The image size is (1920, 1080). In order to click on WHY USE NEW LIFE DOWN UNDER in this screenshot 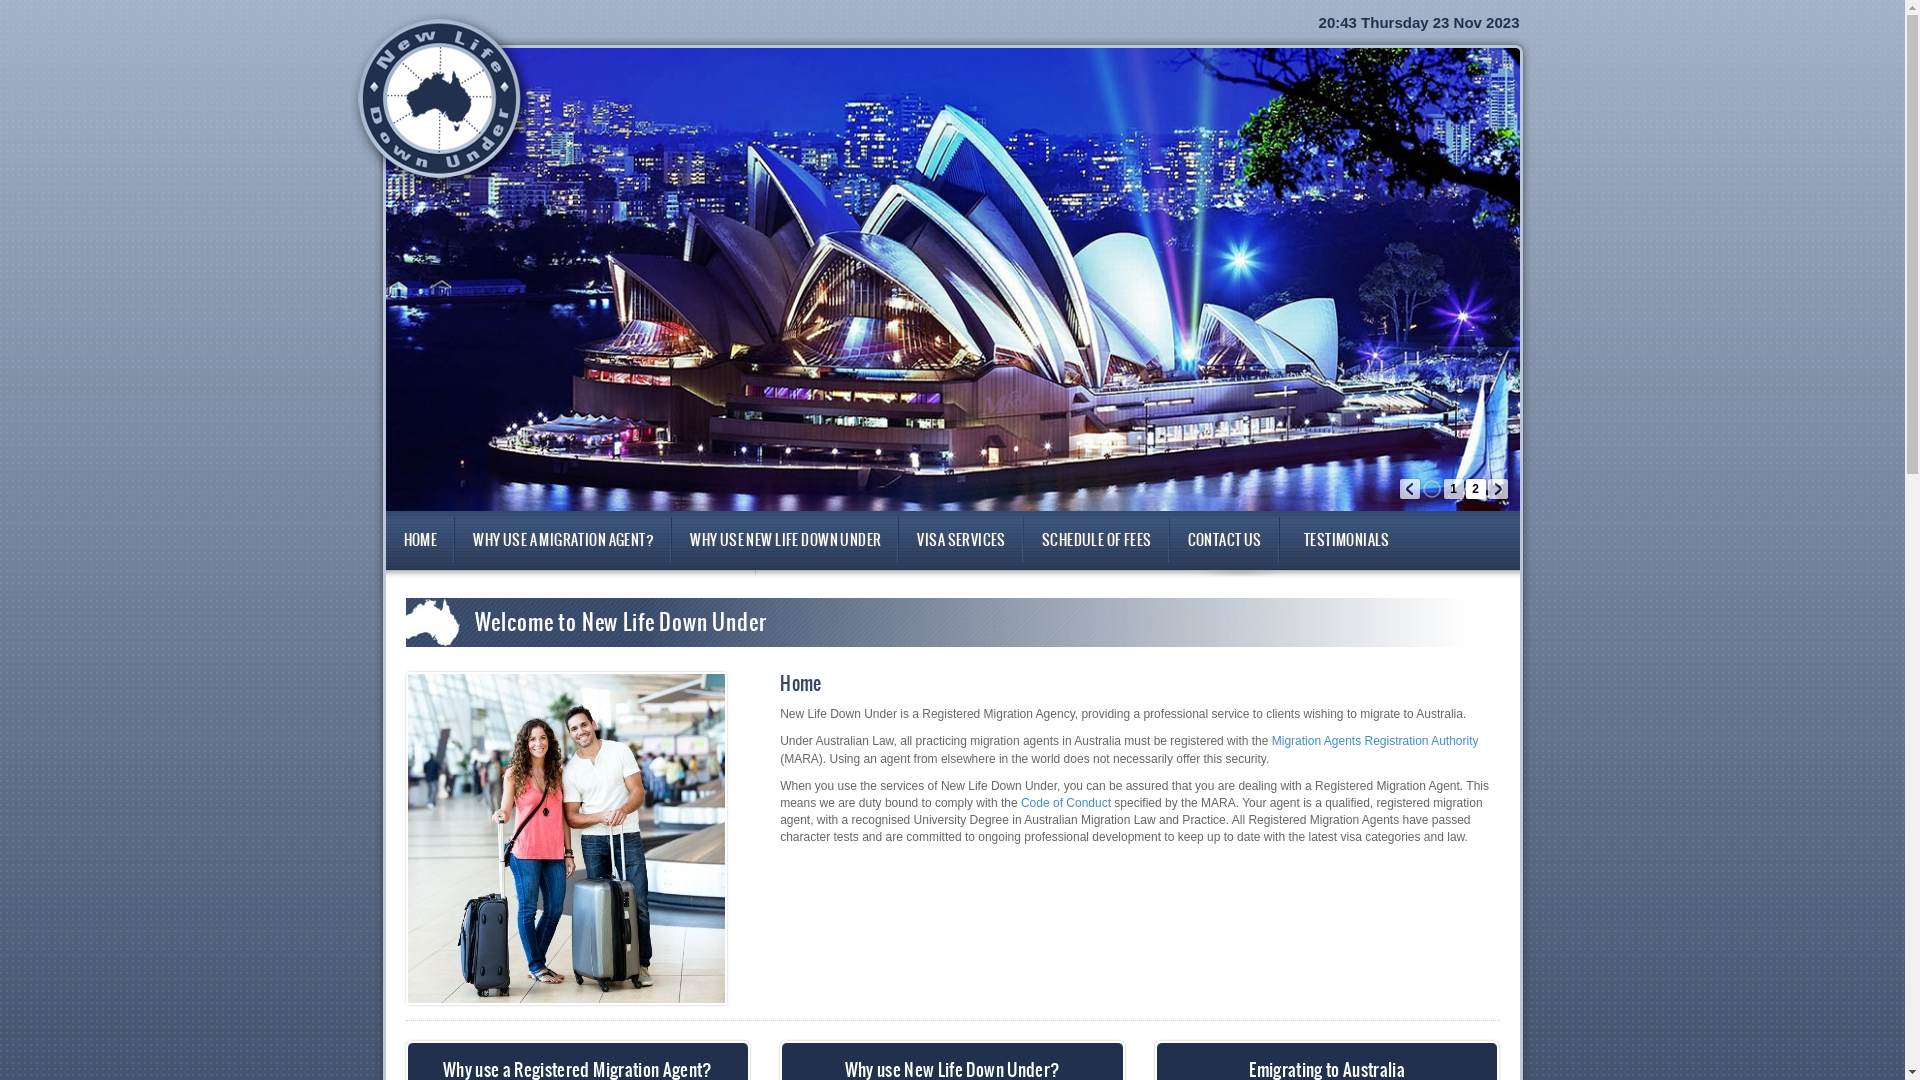, I will do `click(786, 540)`.